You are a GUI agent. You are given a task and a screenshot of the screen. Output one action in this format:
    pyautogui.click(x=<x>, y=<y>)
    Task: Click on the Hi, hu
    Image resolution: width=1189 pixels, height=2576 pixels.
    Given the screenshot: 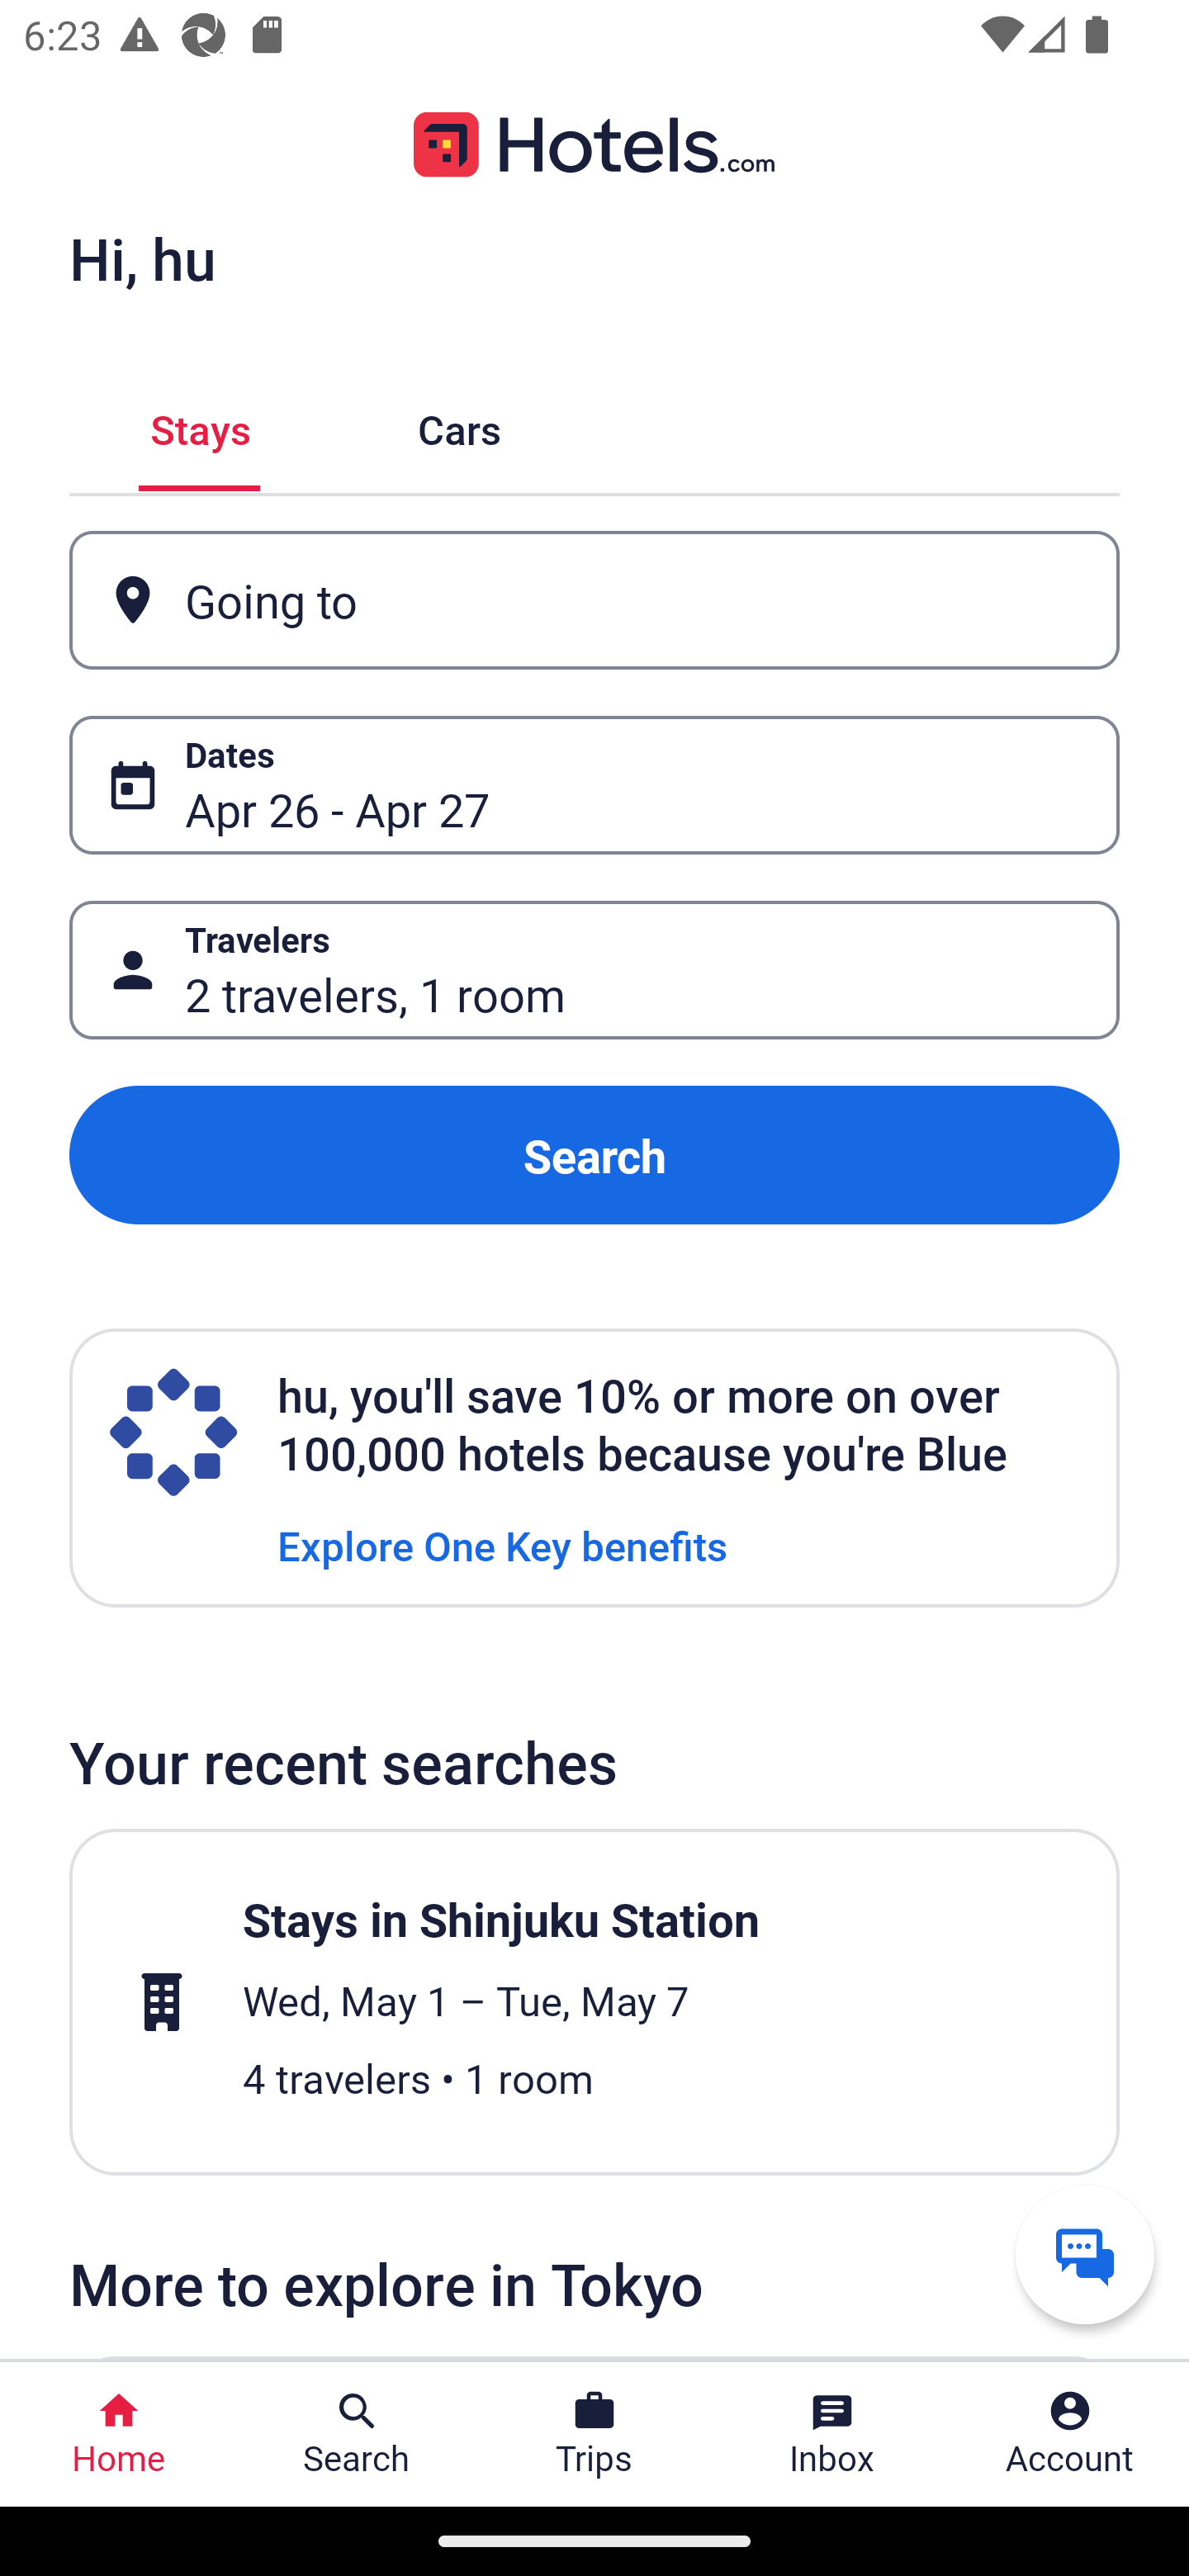 What is the action you would take?
    pyautogui.click(x=142, y=258)
    